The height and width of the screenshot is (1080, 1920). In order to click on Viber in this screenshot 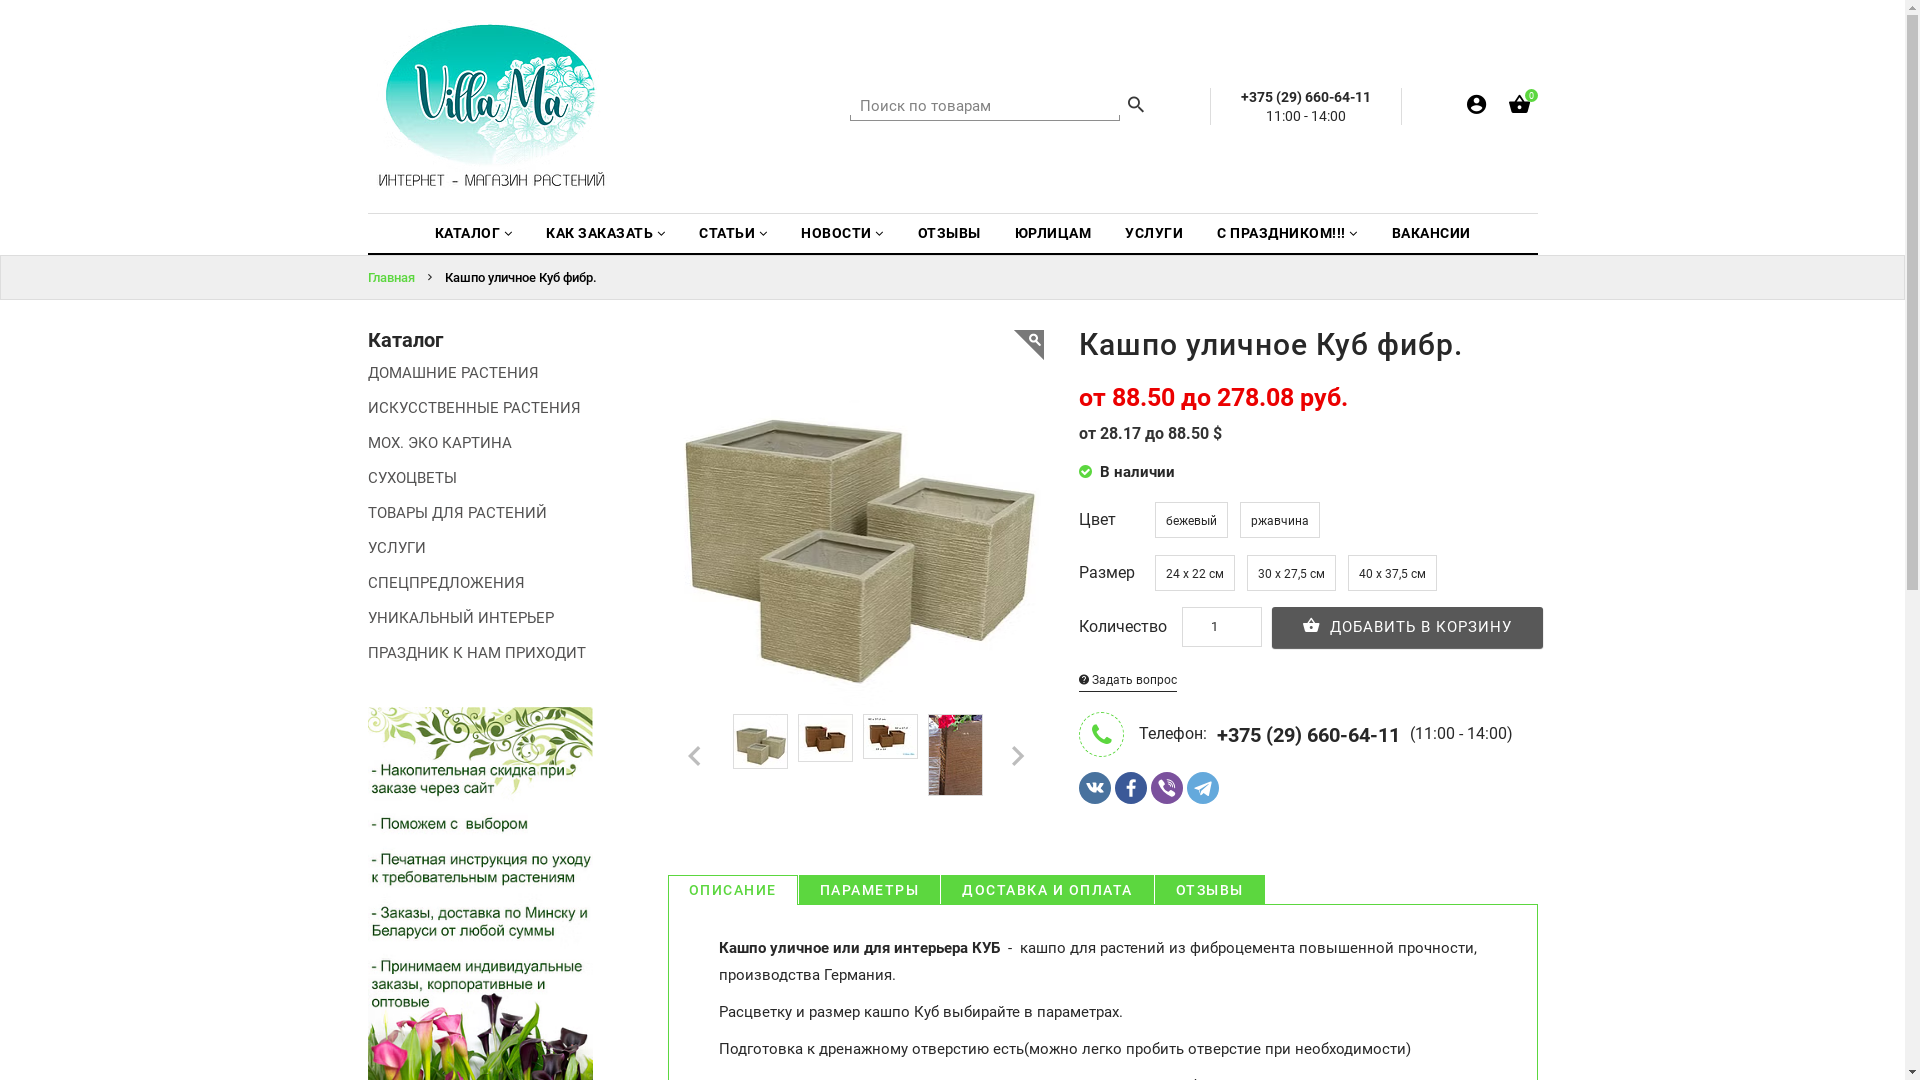, I will do `click(1167, 788)`.